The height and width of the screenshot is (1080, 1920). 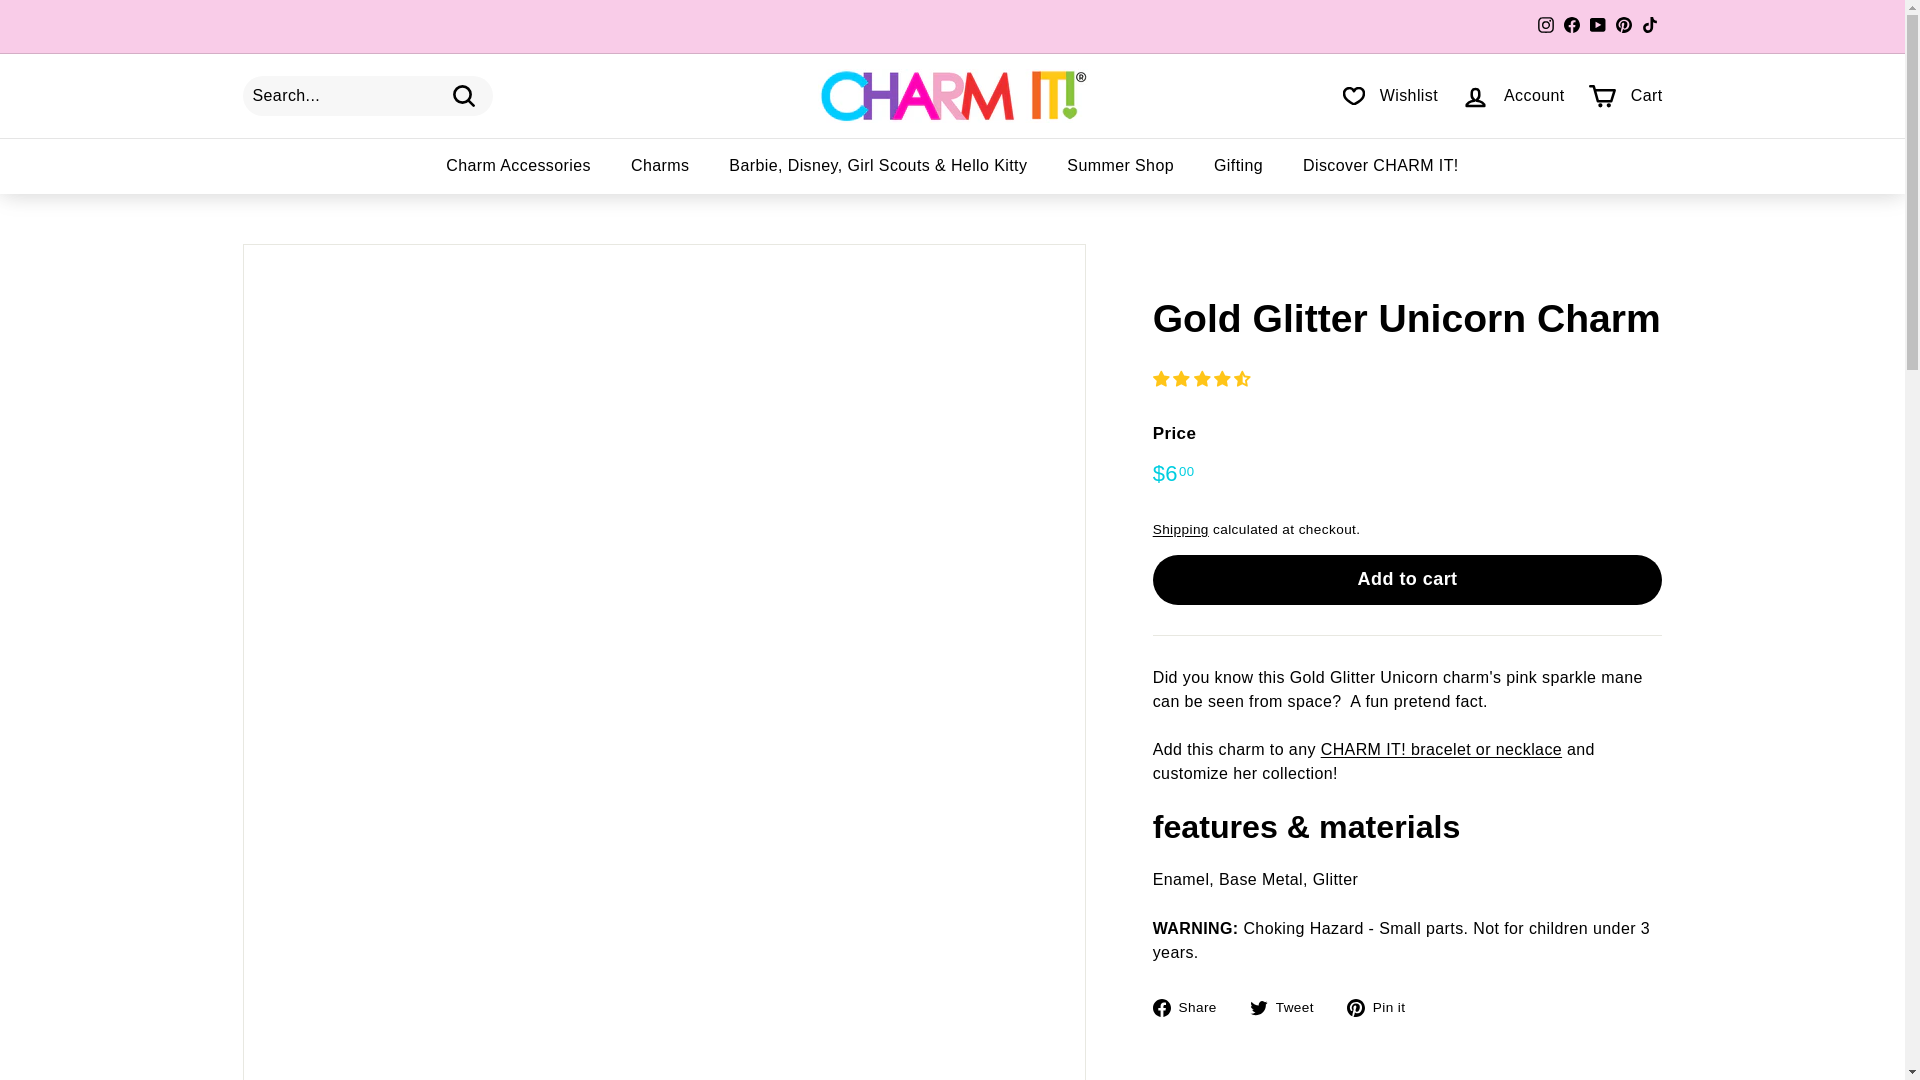 I want to click on TikTok, so click(x=1648, y=26).